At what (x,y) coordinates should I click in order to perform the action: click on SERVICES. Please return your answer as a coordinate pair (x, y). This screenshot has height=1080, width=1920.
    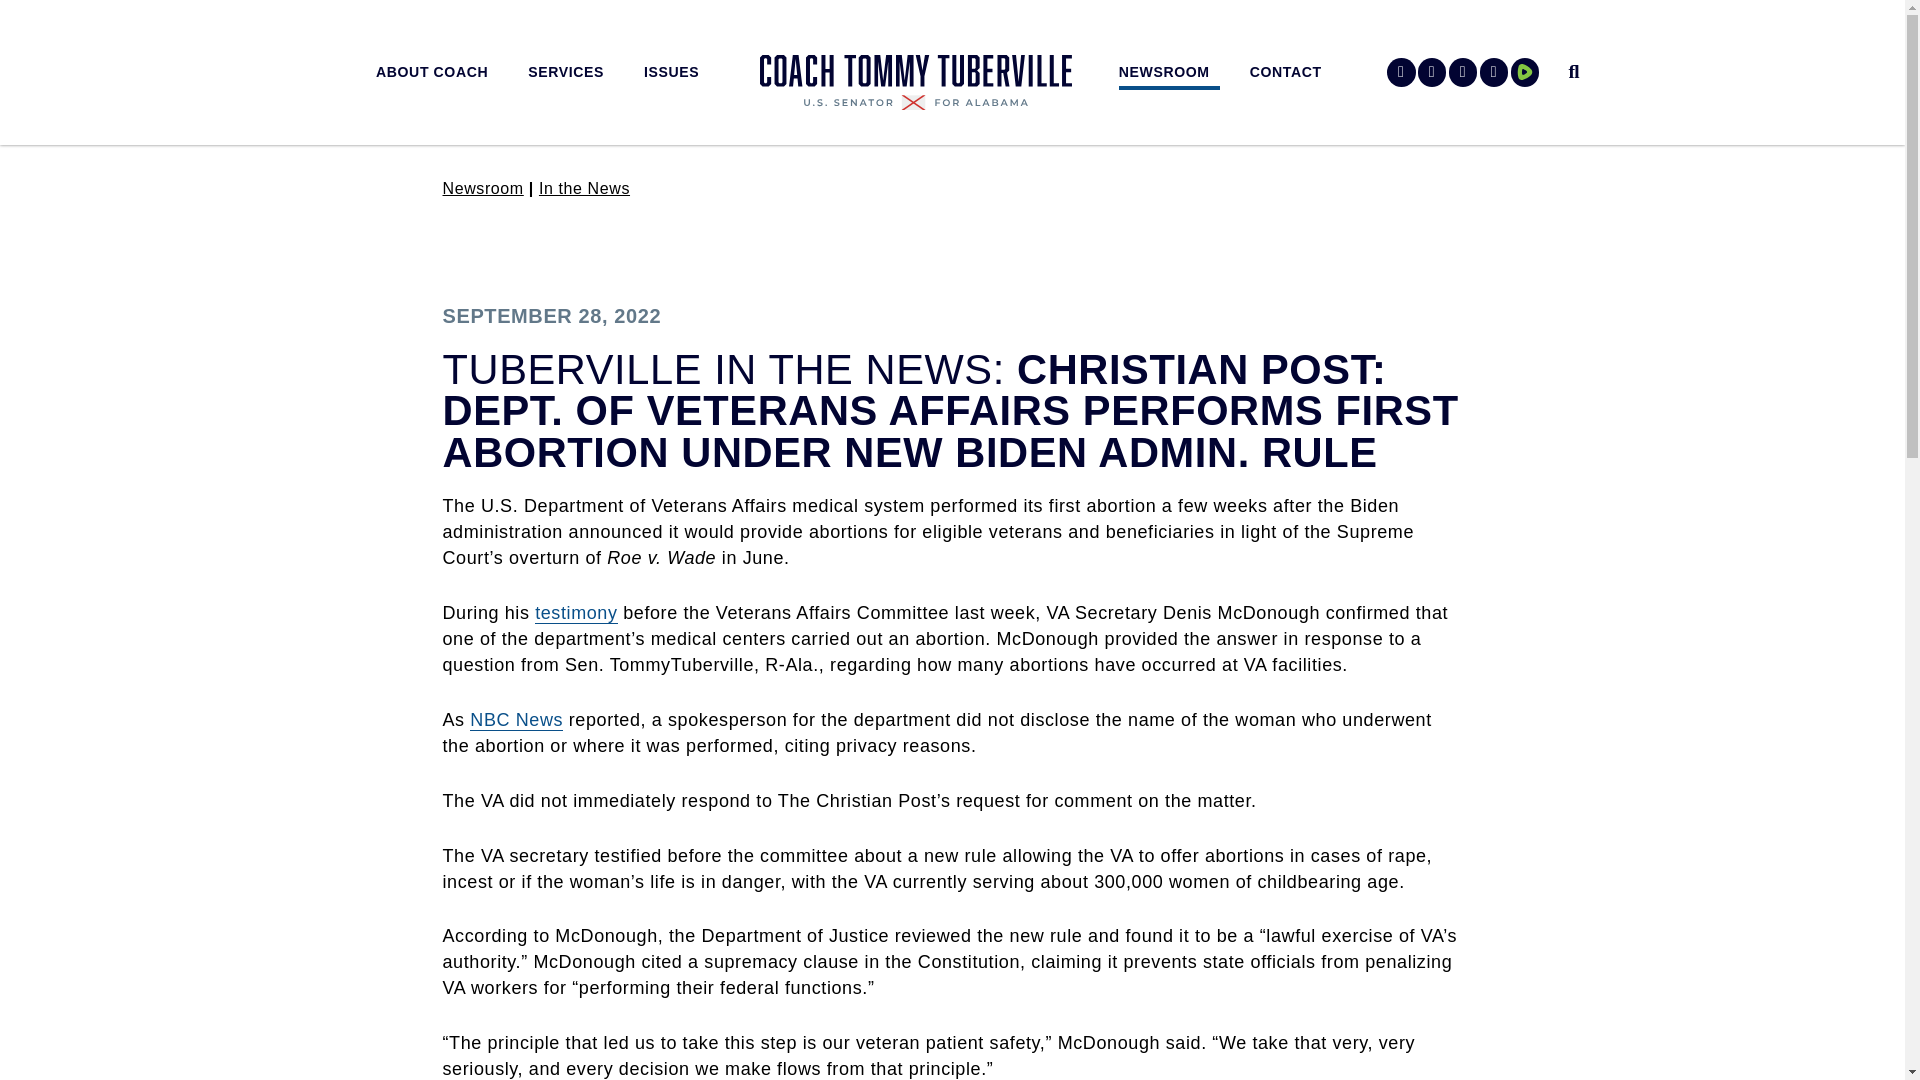
    Looking at the image, I should click on (571, 72).